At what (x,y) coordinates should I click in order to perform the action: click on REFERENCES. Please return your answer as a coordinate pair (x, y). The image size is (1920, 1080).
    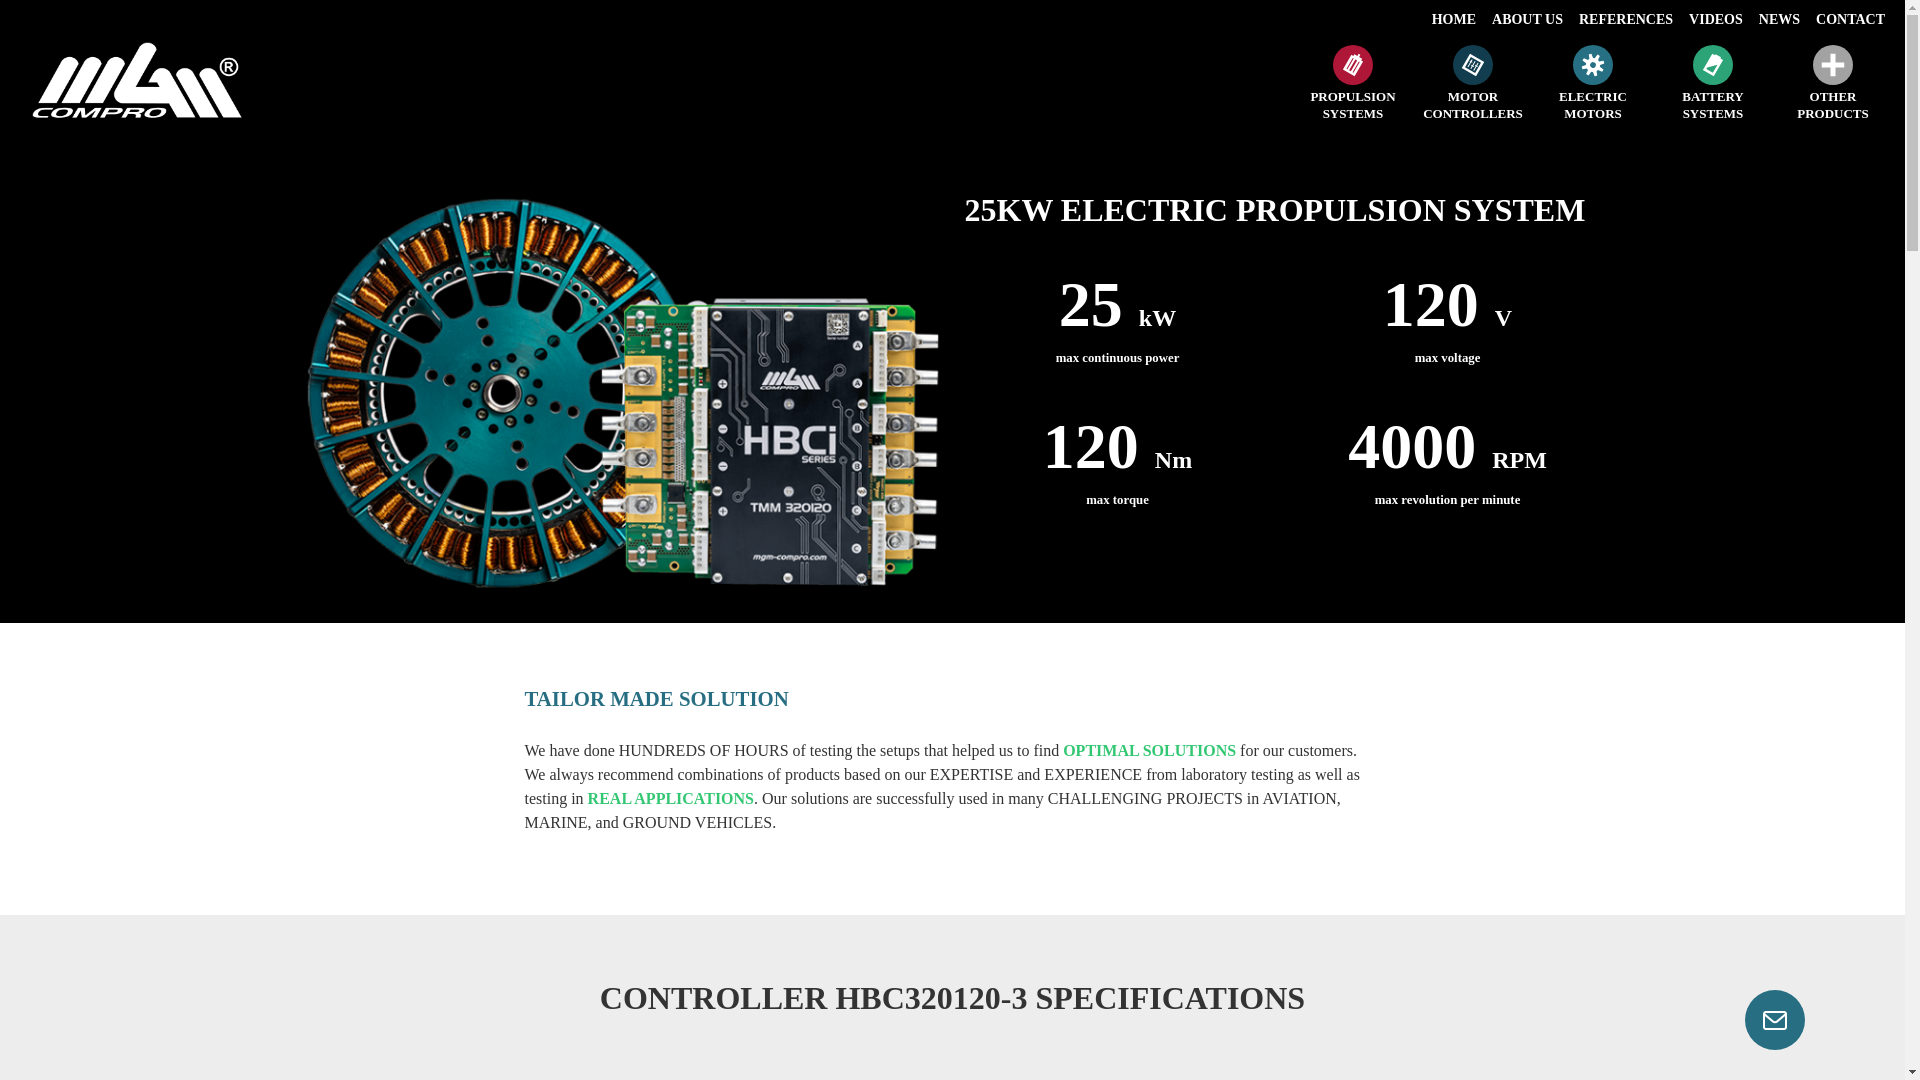
    Looking at the image, I should click on (1626, 20).